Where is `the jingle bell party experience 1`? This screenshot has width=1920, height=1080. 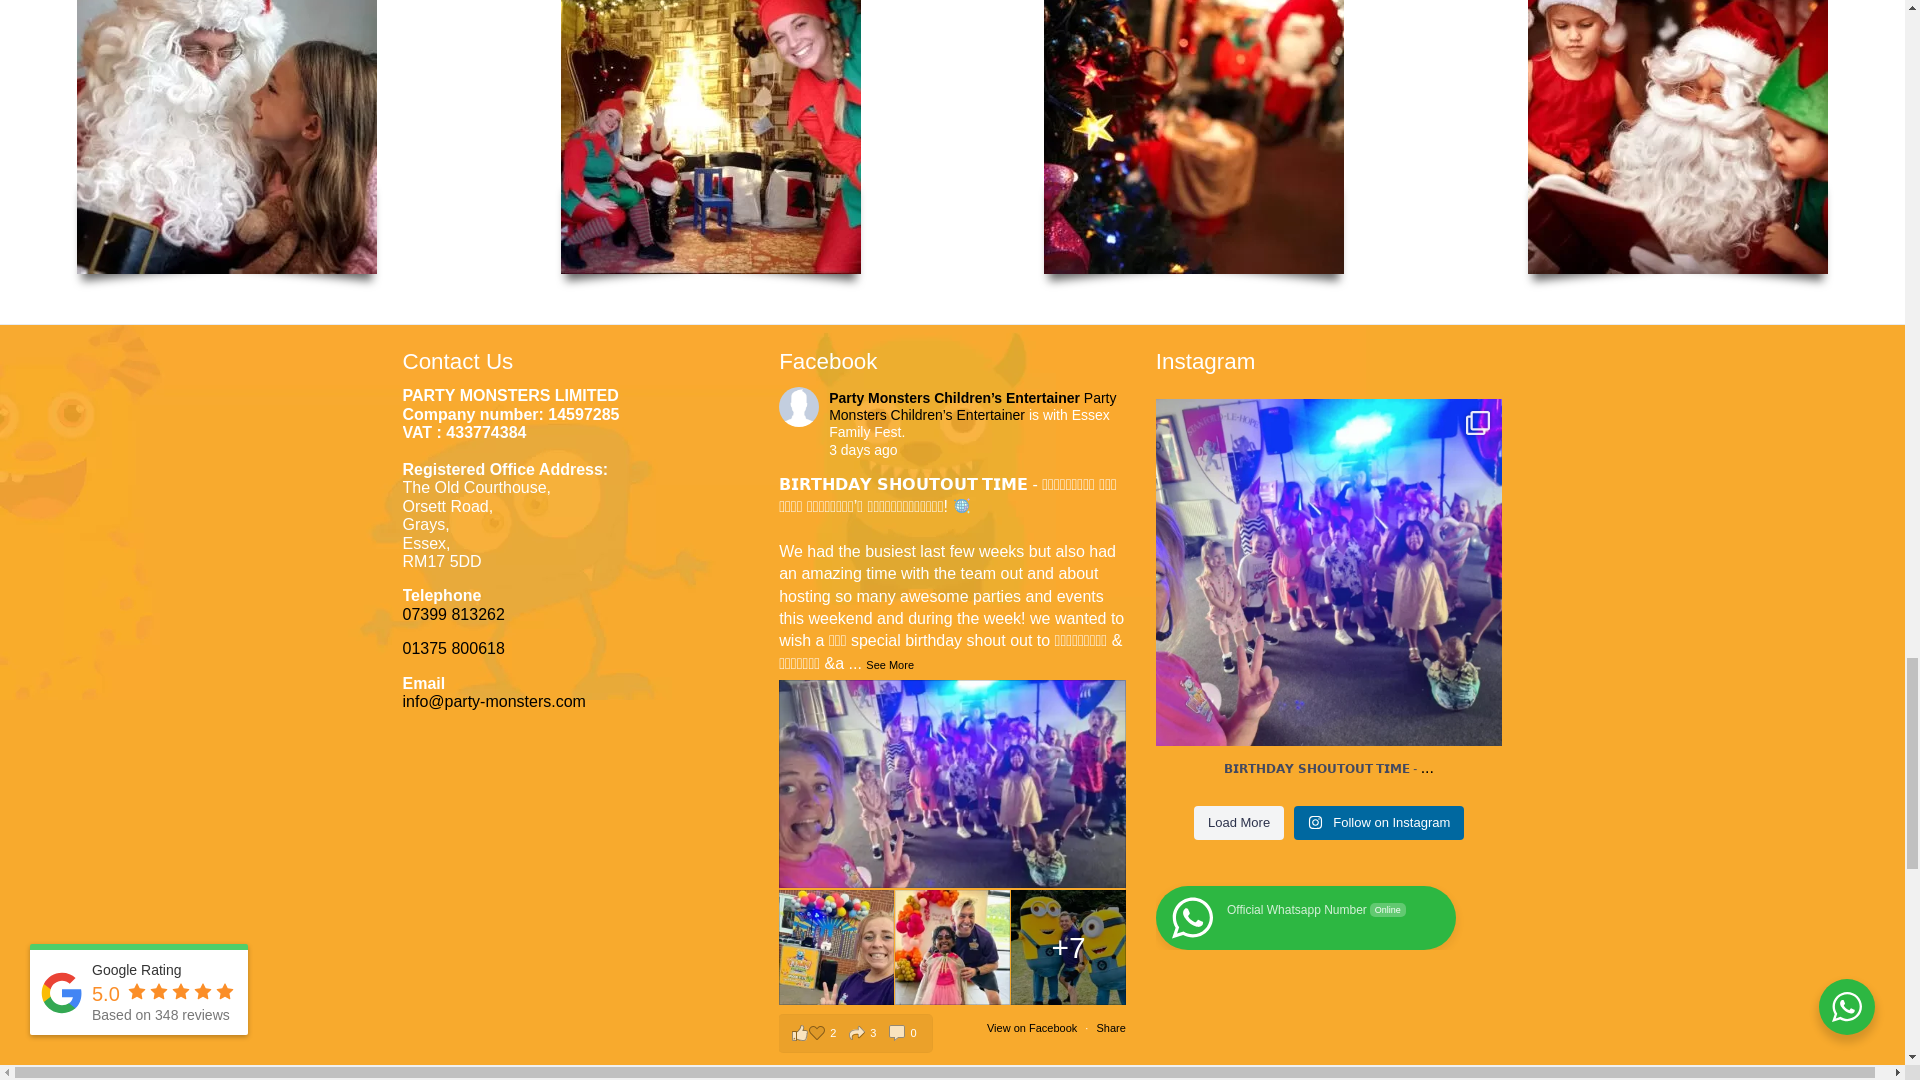
the jingle bell party experience 1 is located at coordinates (226, 137).